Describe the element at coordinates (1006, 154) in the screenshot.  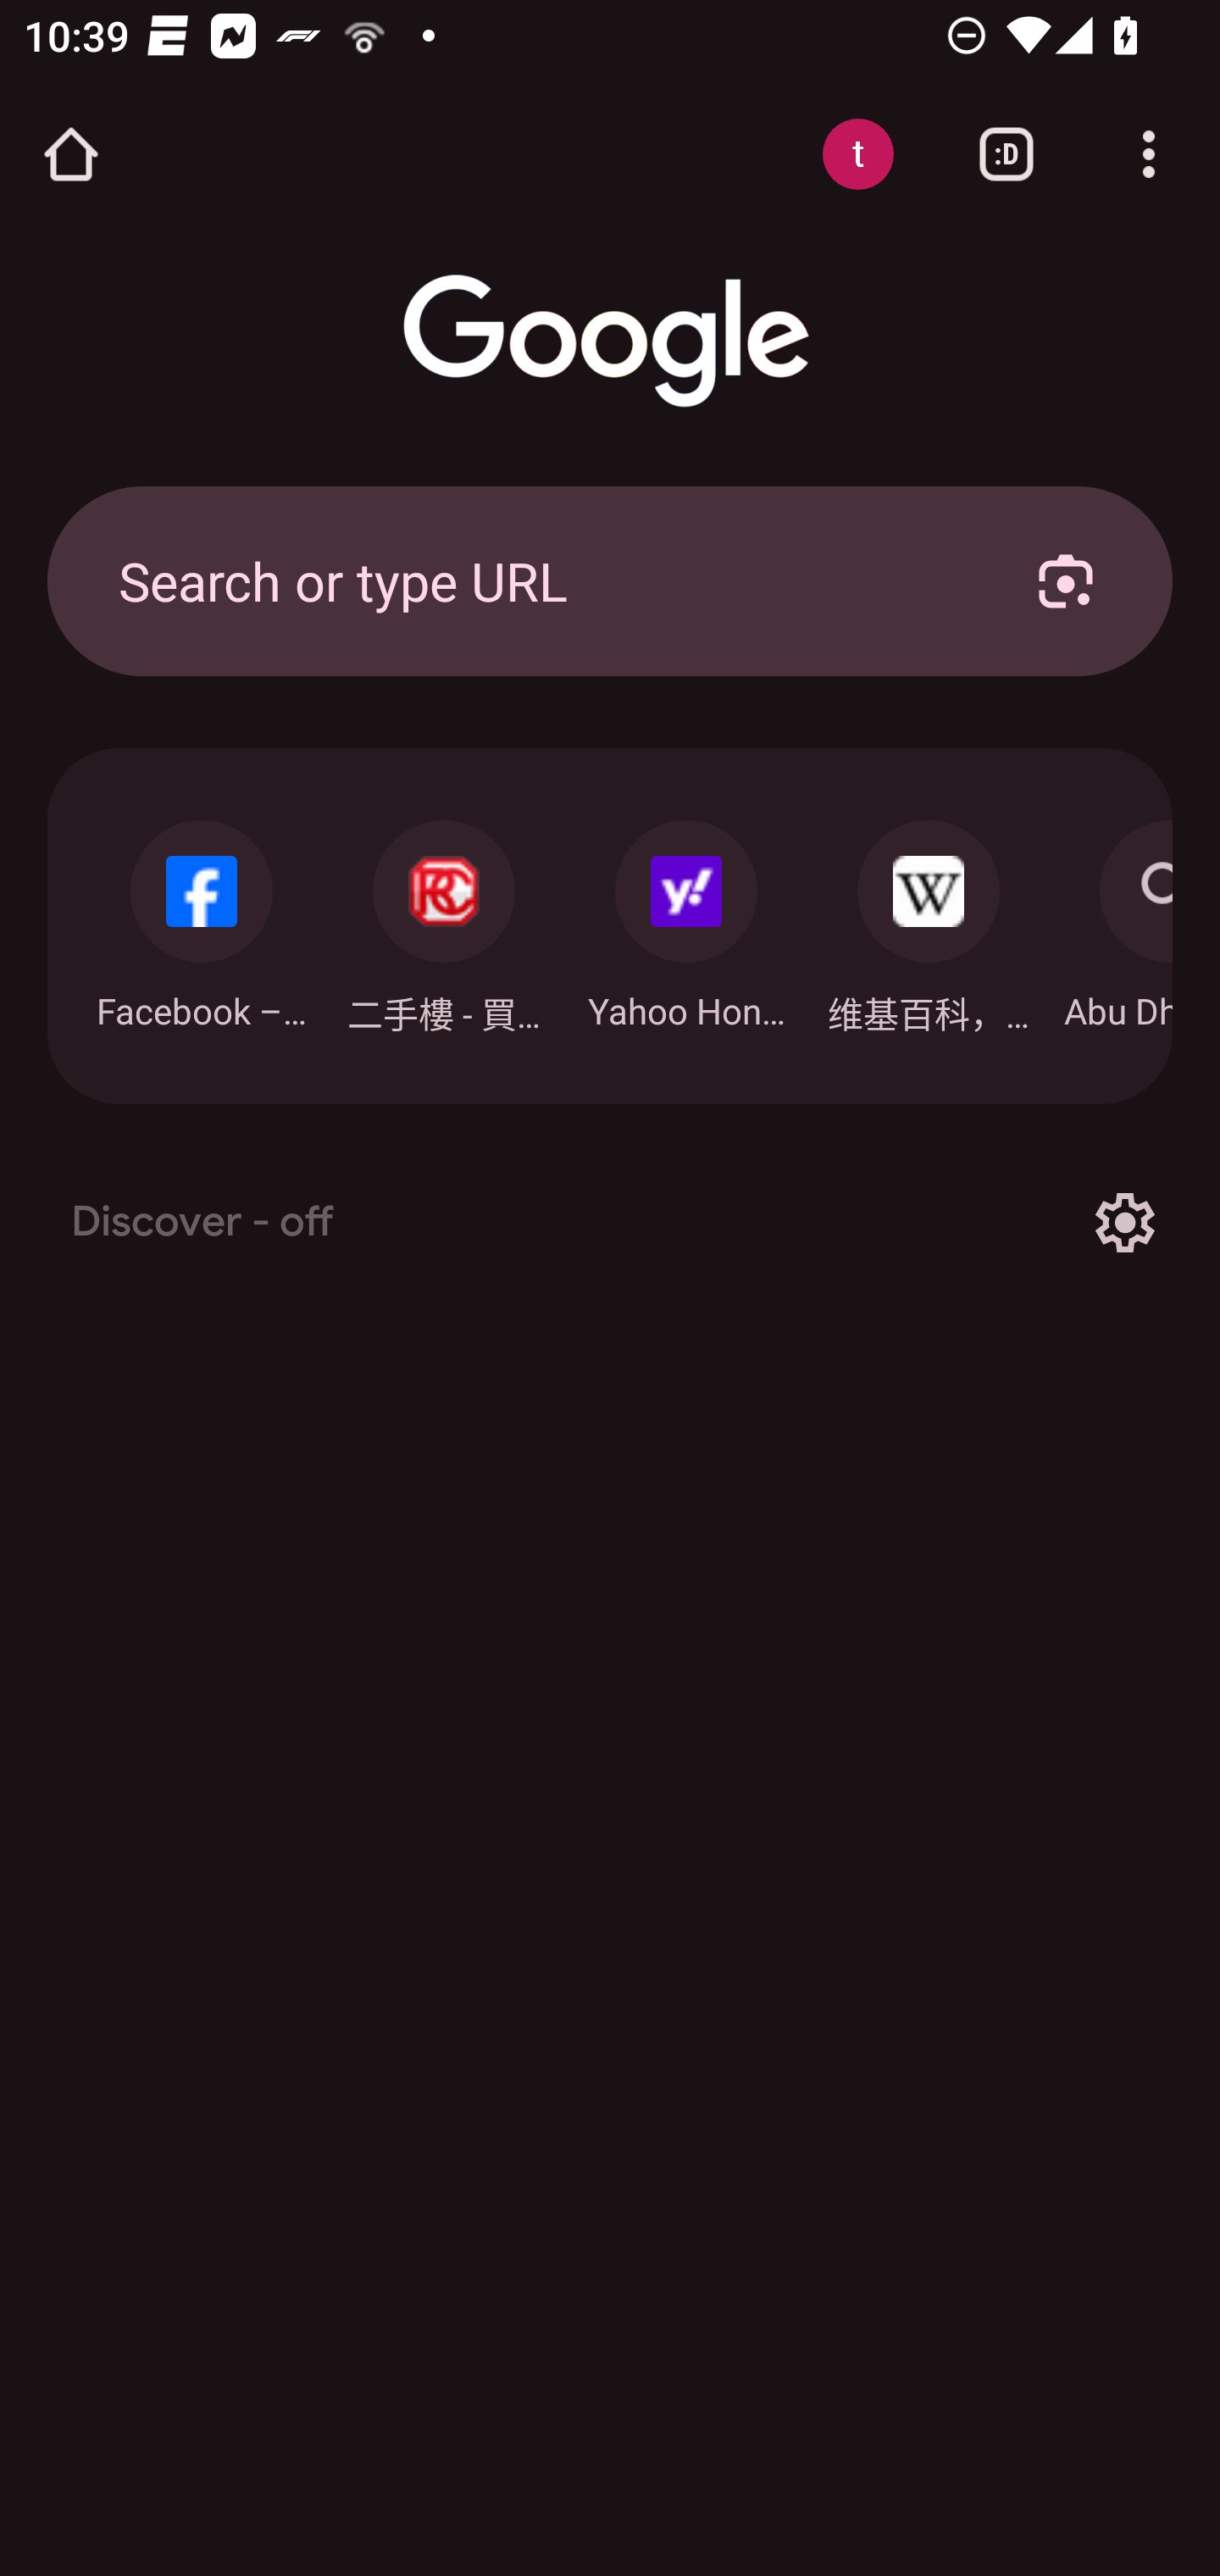
I see `Switch or close tabs` at that location.